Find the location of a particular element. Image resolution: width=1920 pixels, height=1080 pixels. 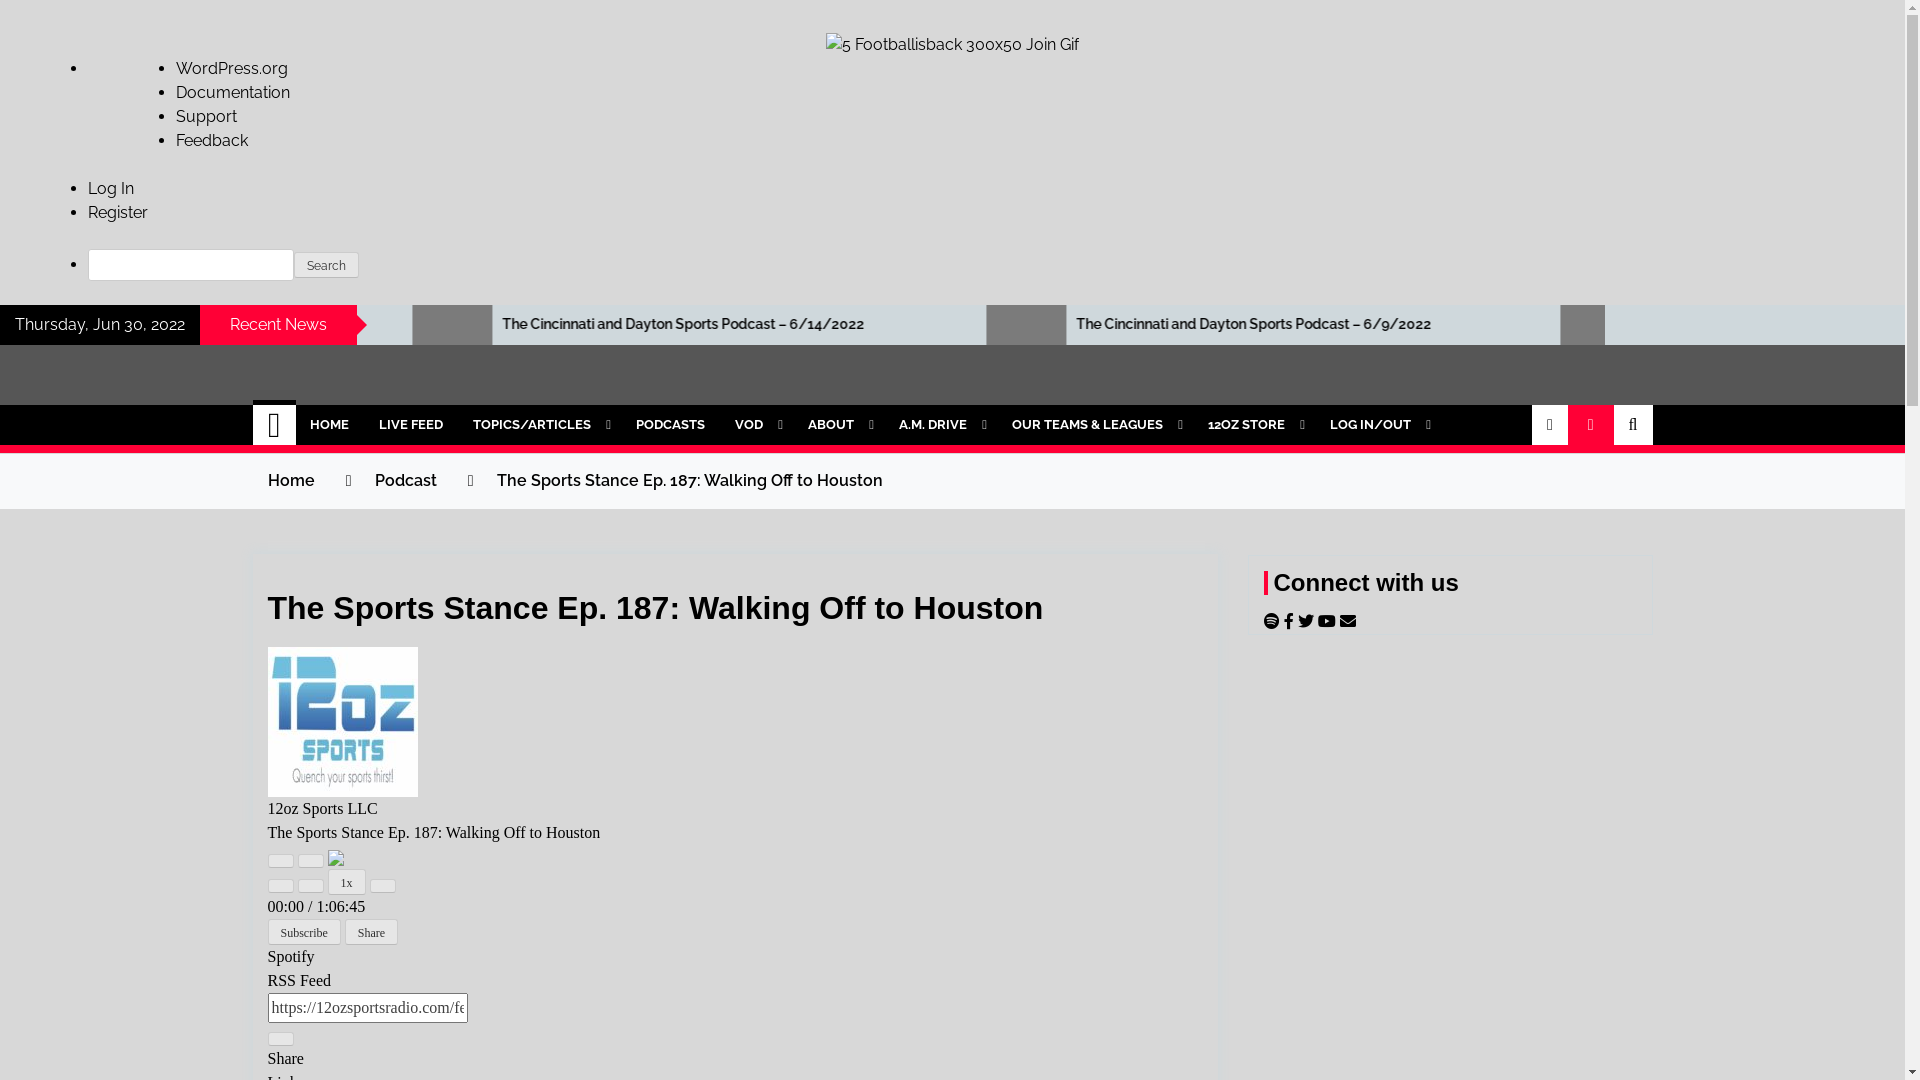

Register is located at coordinates (118, 212).